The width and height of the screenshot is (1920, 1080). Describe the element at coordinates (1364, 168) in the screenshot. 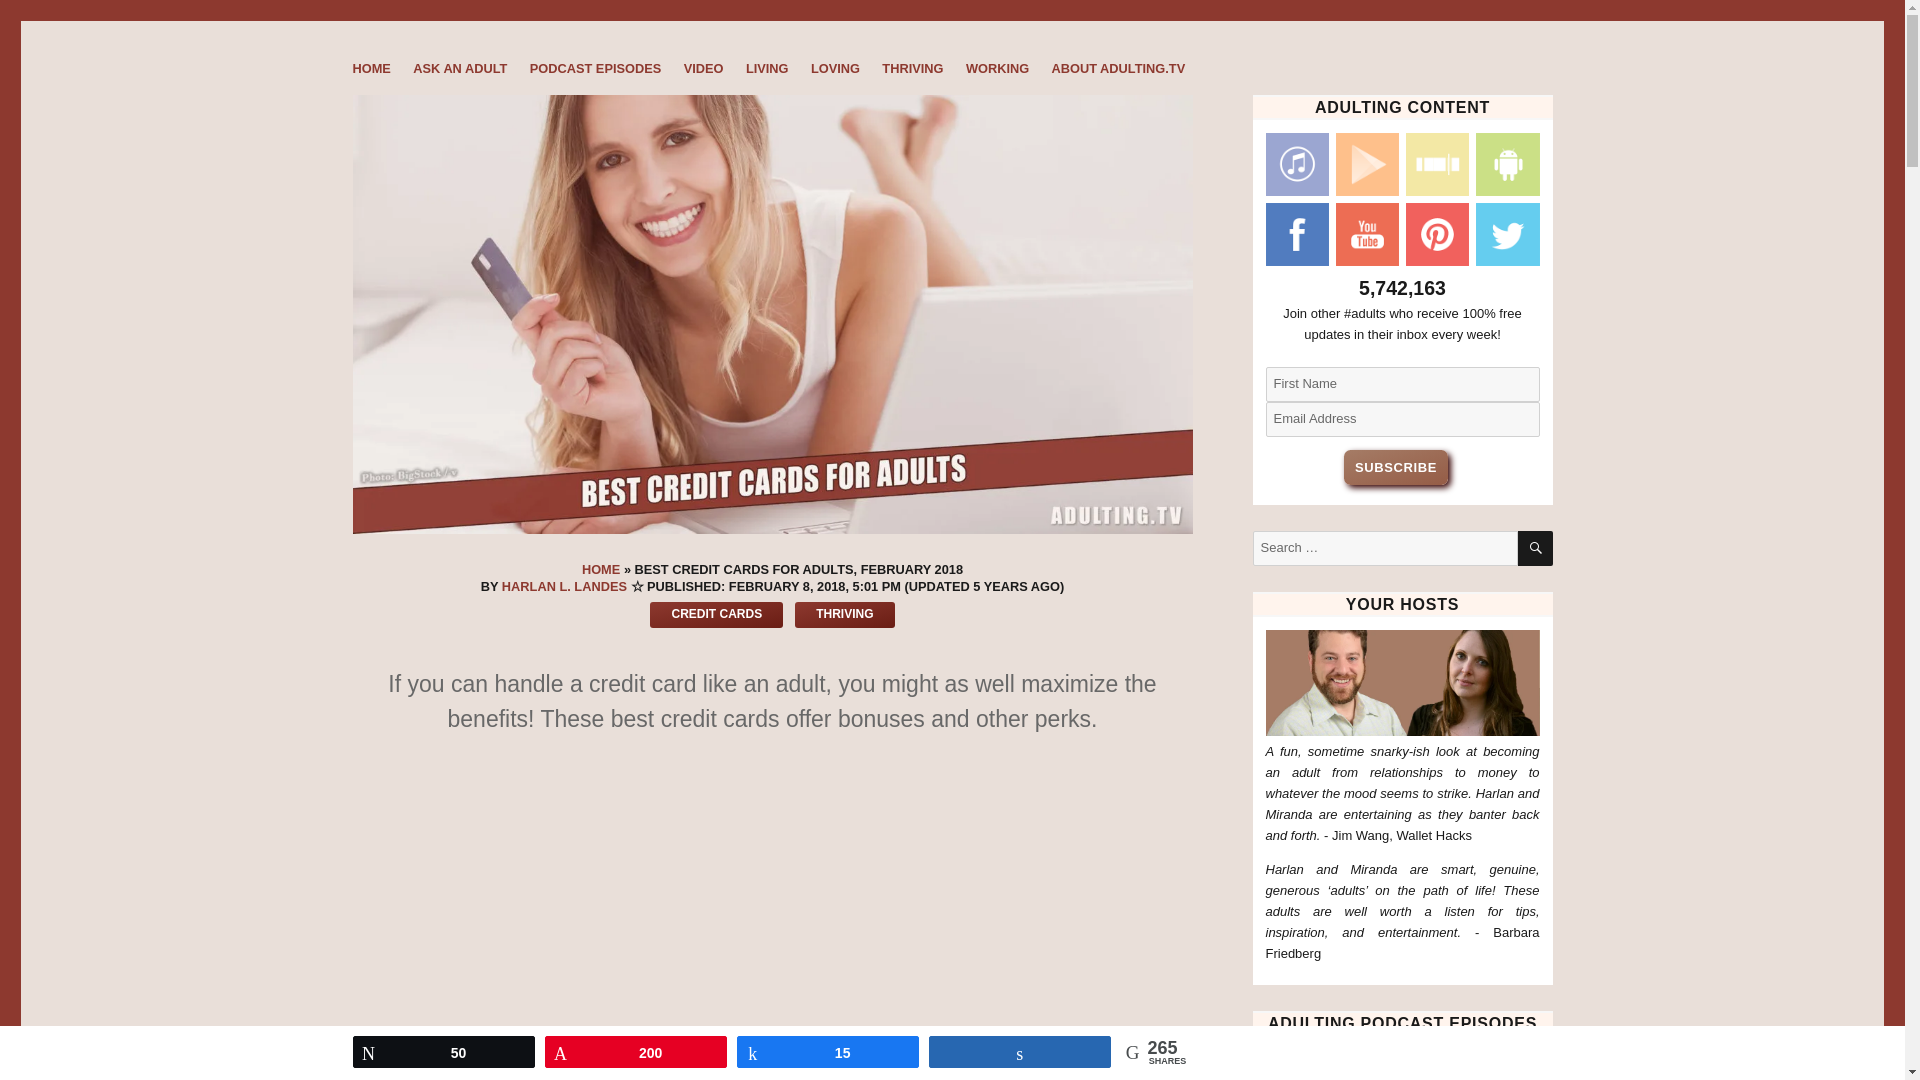

I see `Listen on Google Play` at that location.